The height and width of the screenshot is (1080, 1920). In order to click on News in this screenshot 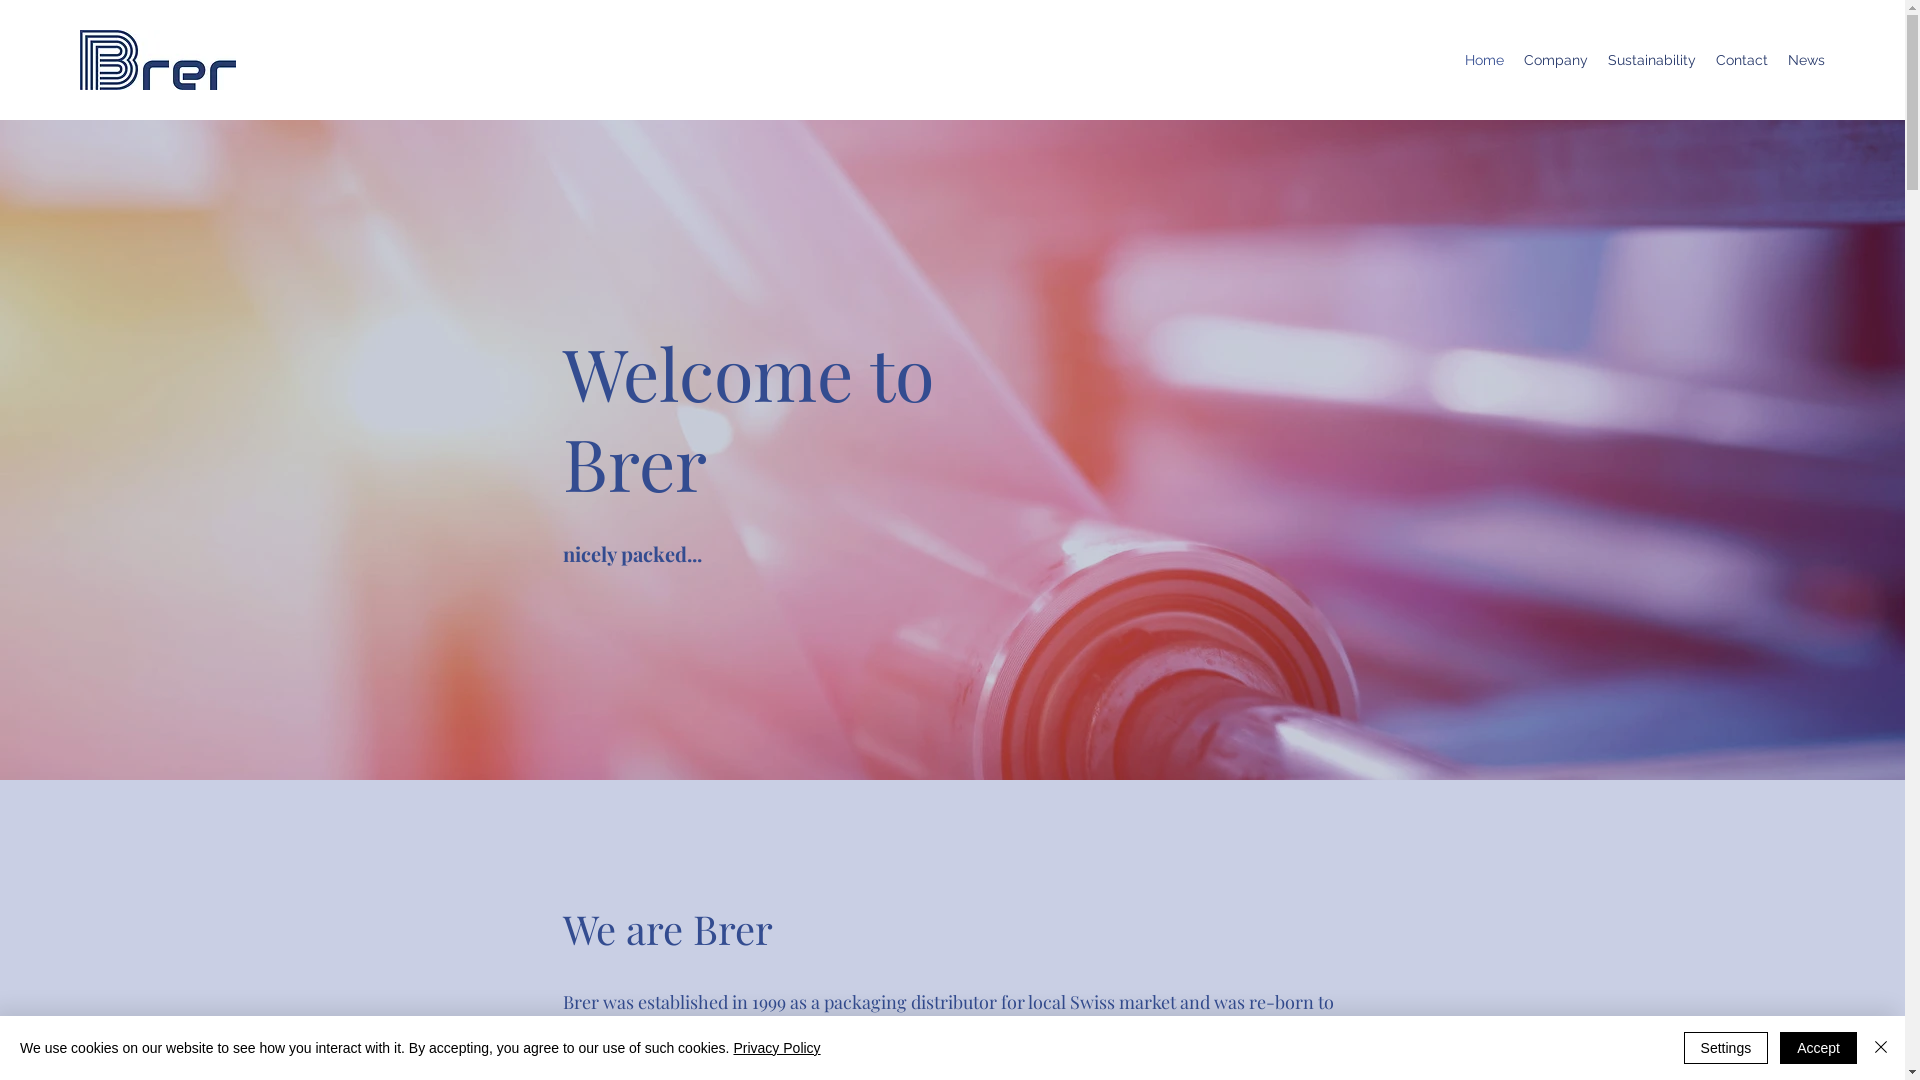, I will do `click(1806, 60)`.